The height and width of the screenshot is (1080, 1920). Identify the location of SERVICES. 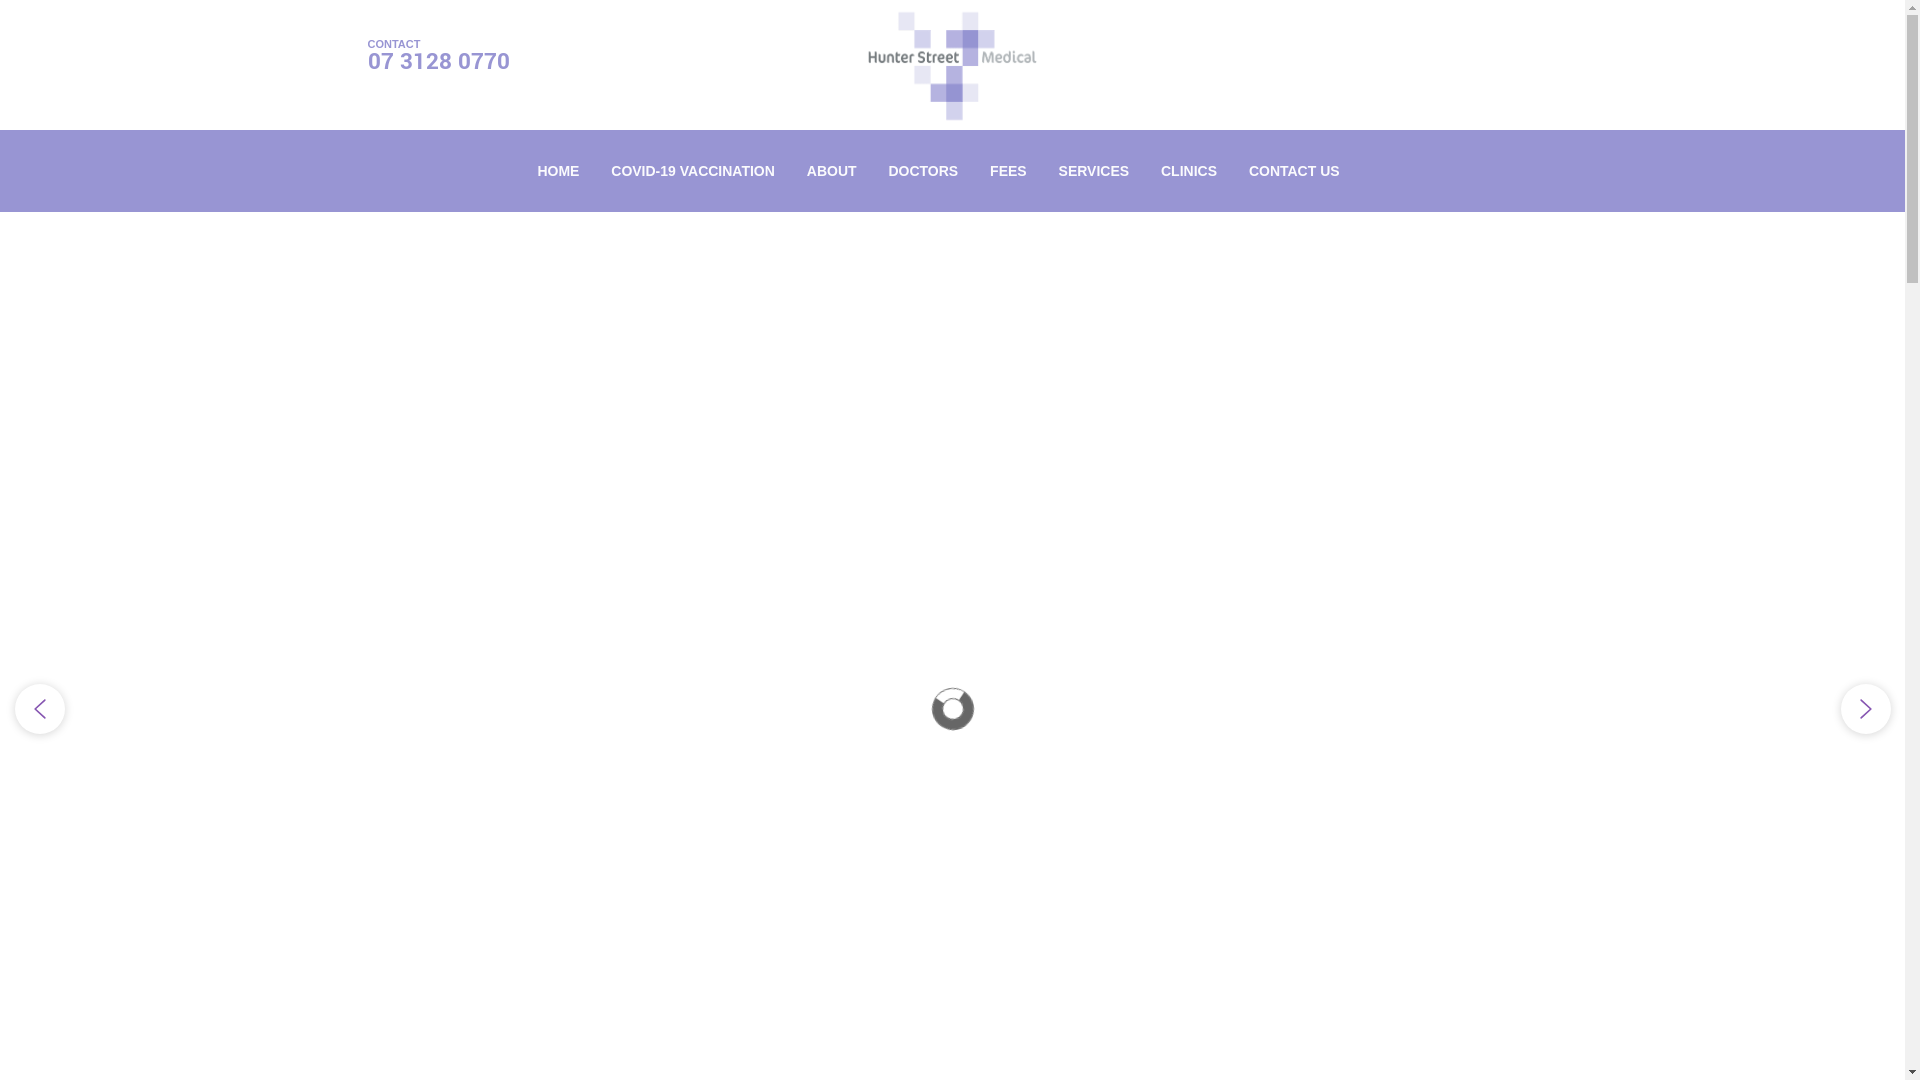
(1094, 171).